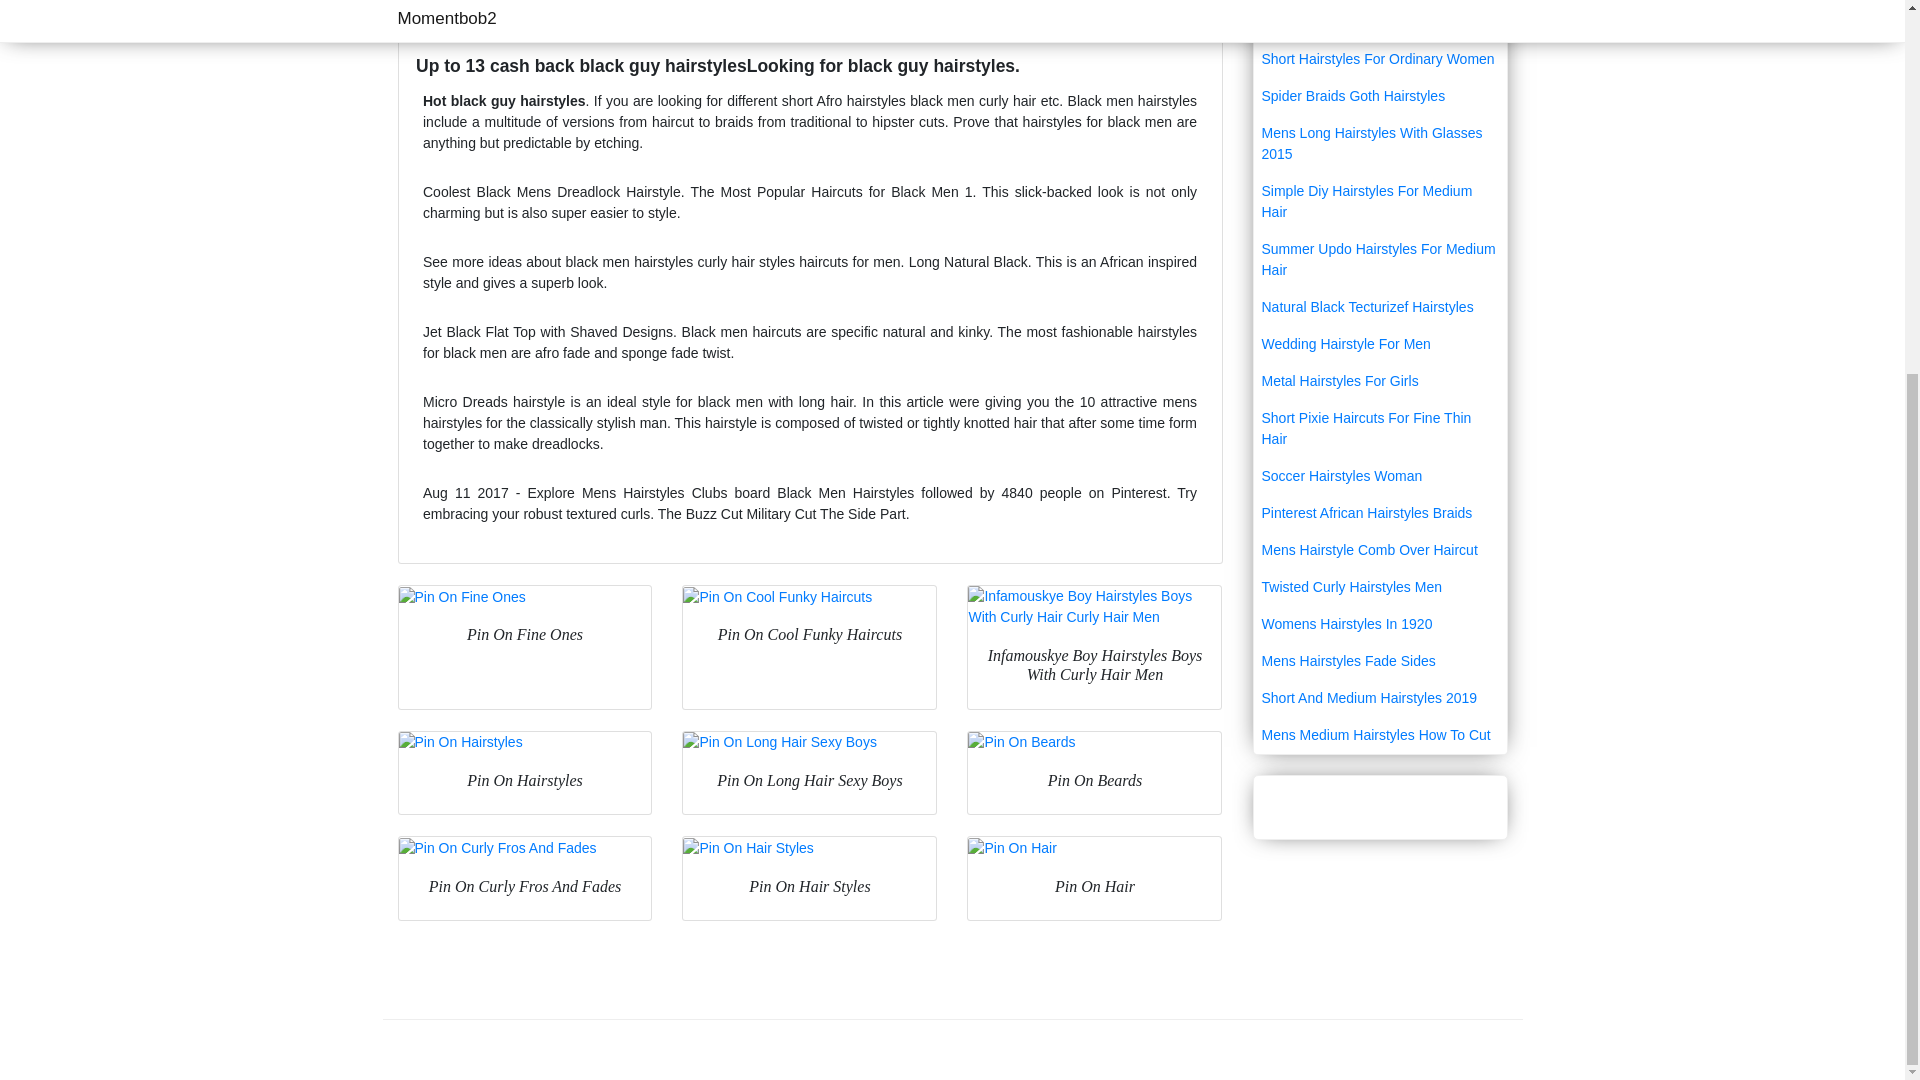 The width and height of the screenshot is (1920, 1080). I want to click on Simple Diy Hairstyles For Medium Hair, so click(1380, 202).